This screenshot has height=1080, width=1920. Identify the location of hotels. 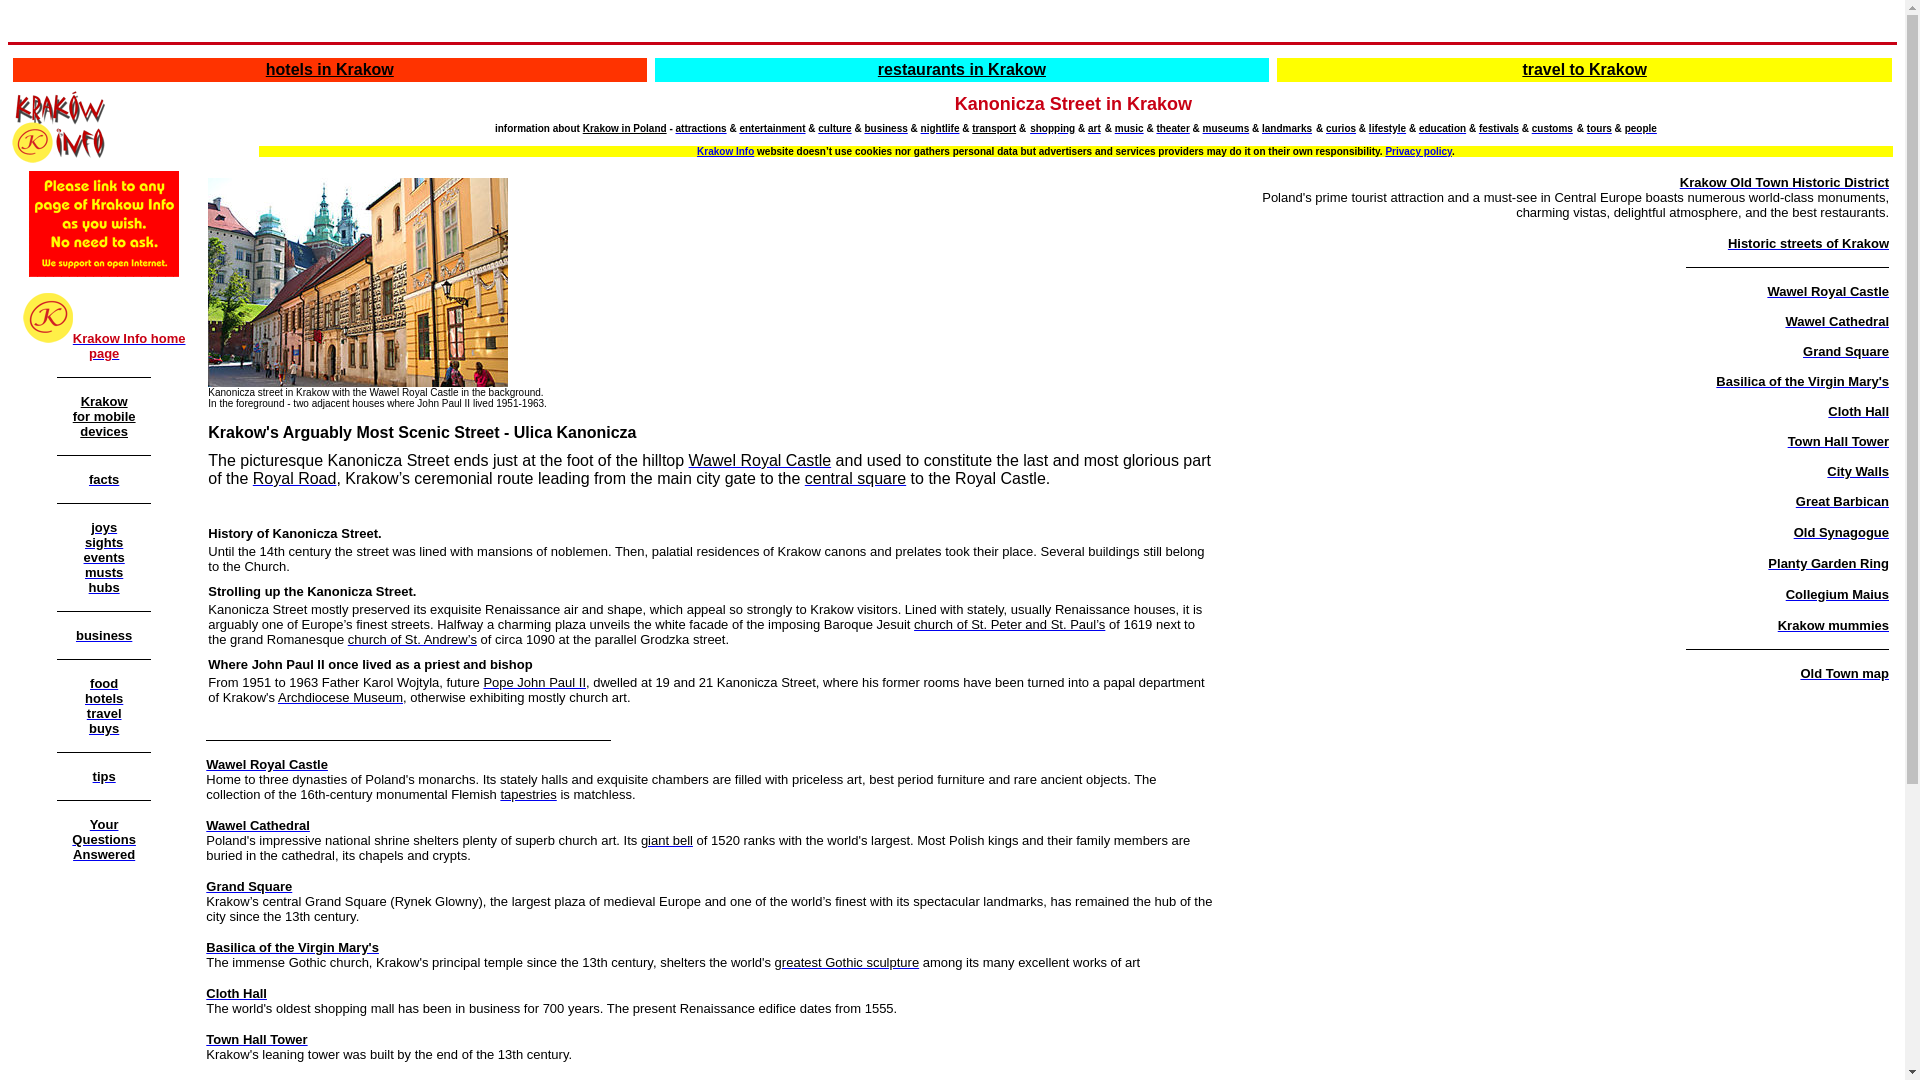
(103, 698).